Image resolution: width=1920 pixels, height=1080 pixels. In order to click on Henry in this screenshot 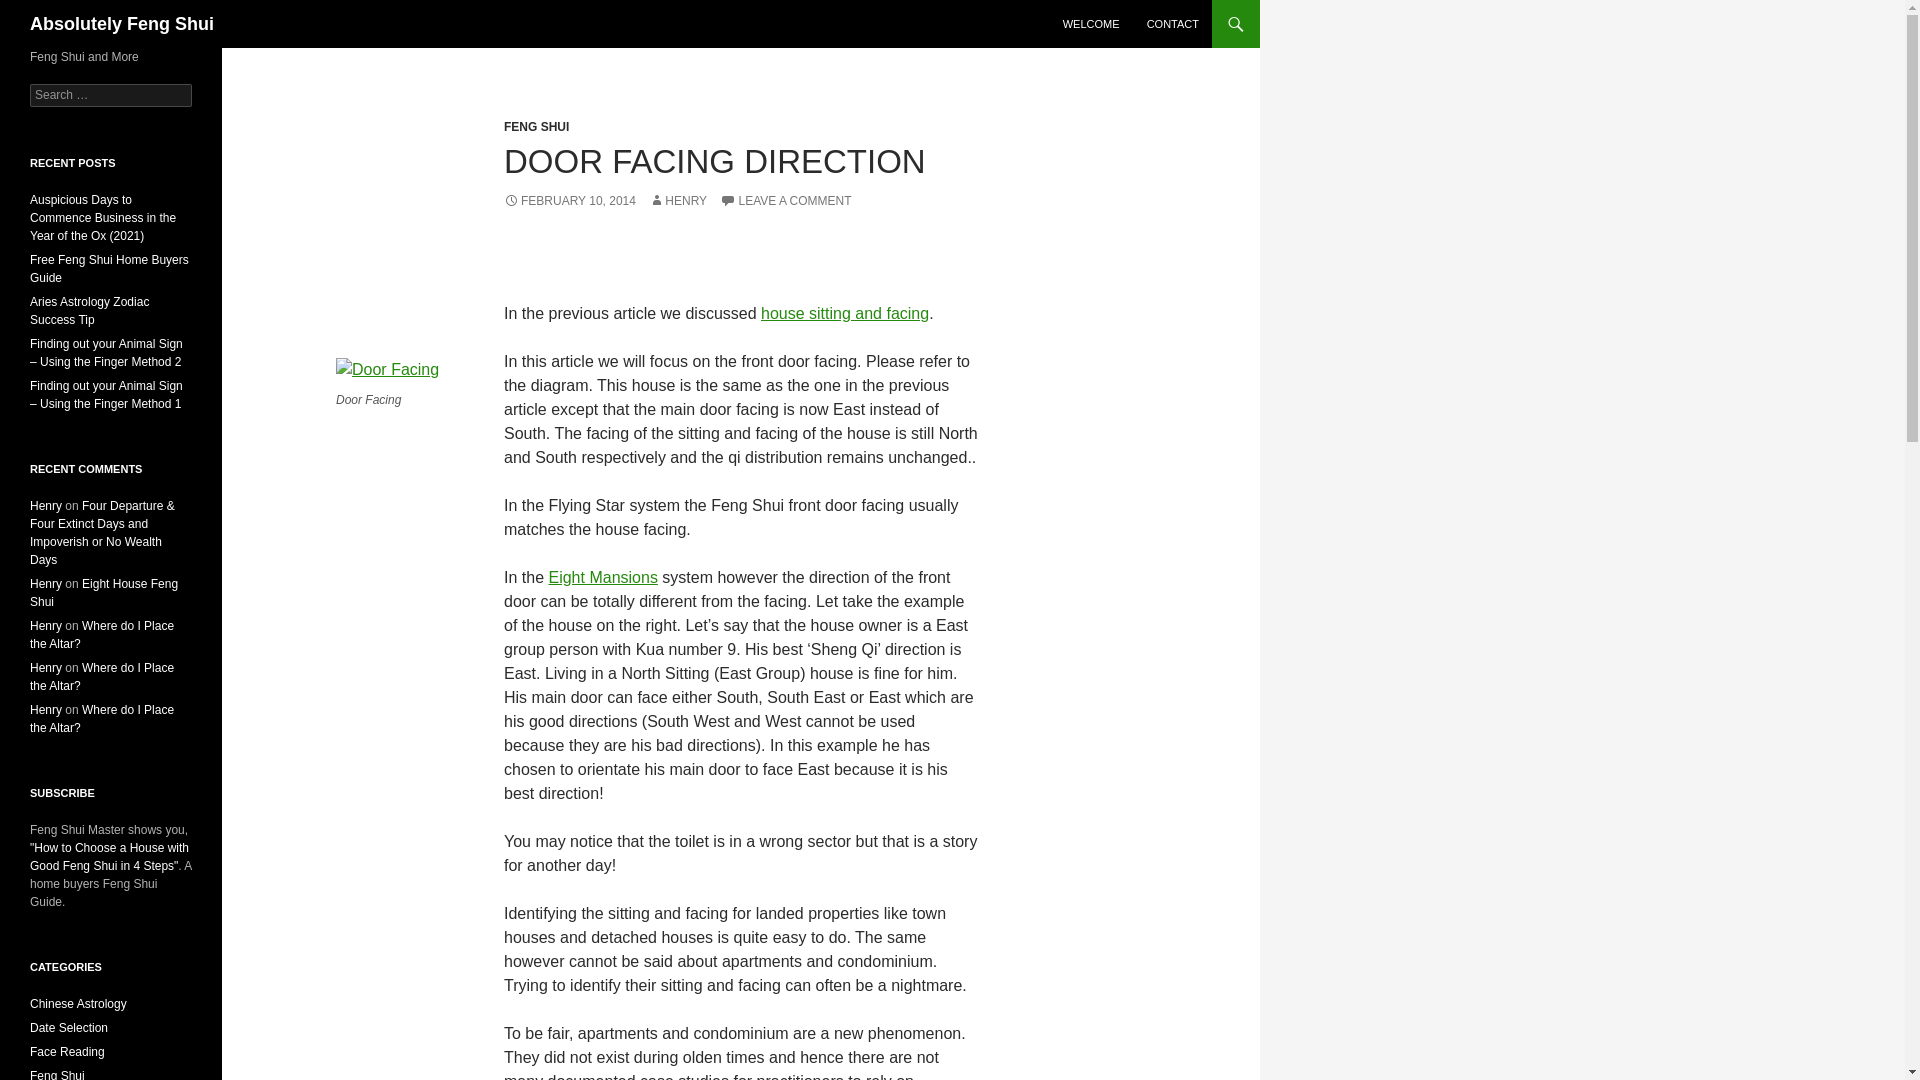, I will do `click(46, 583)`.